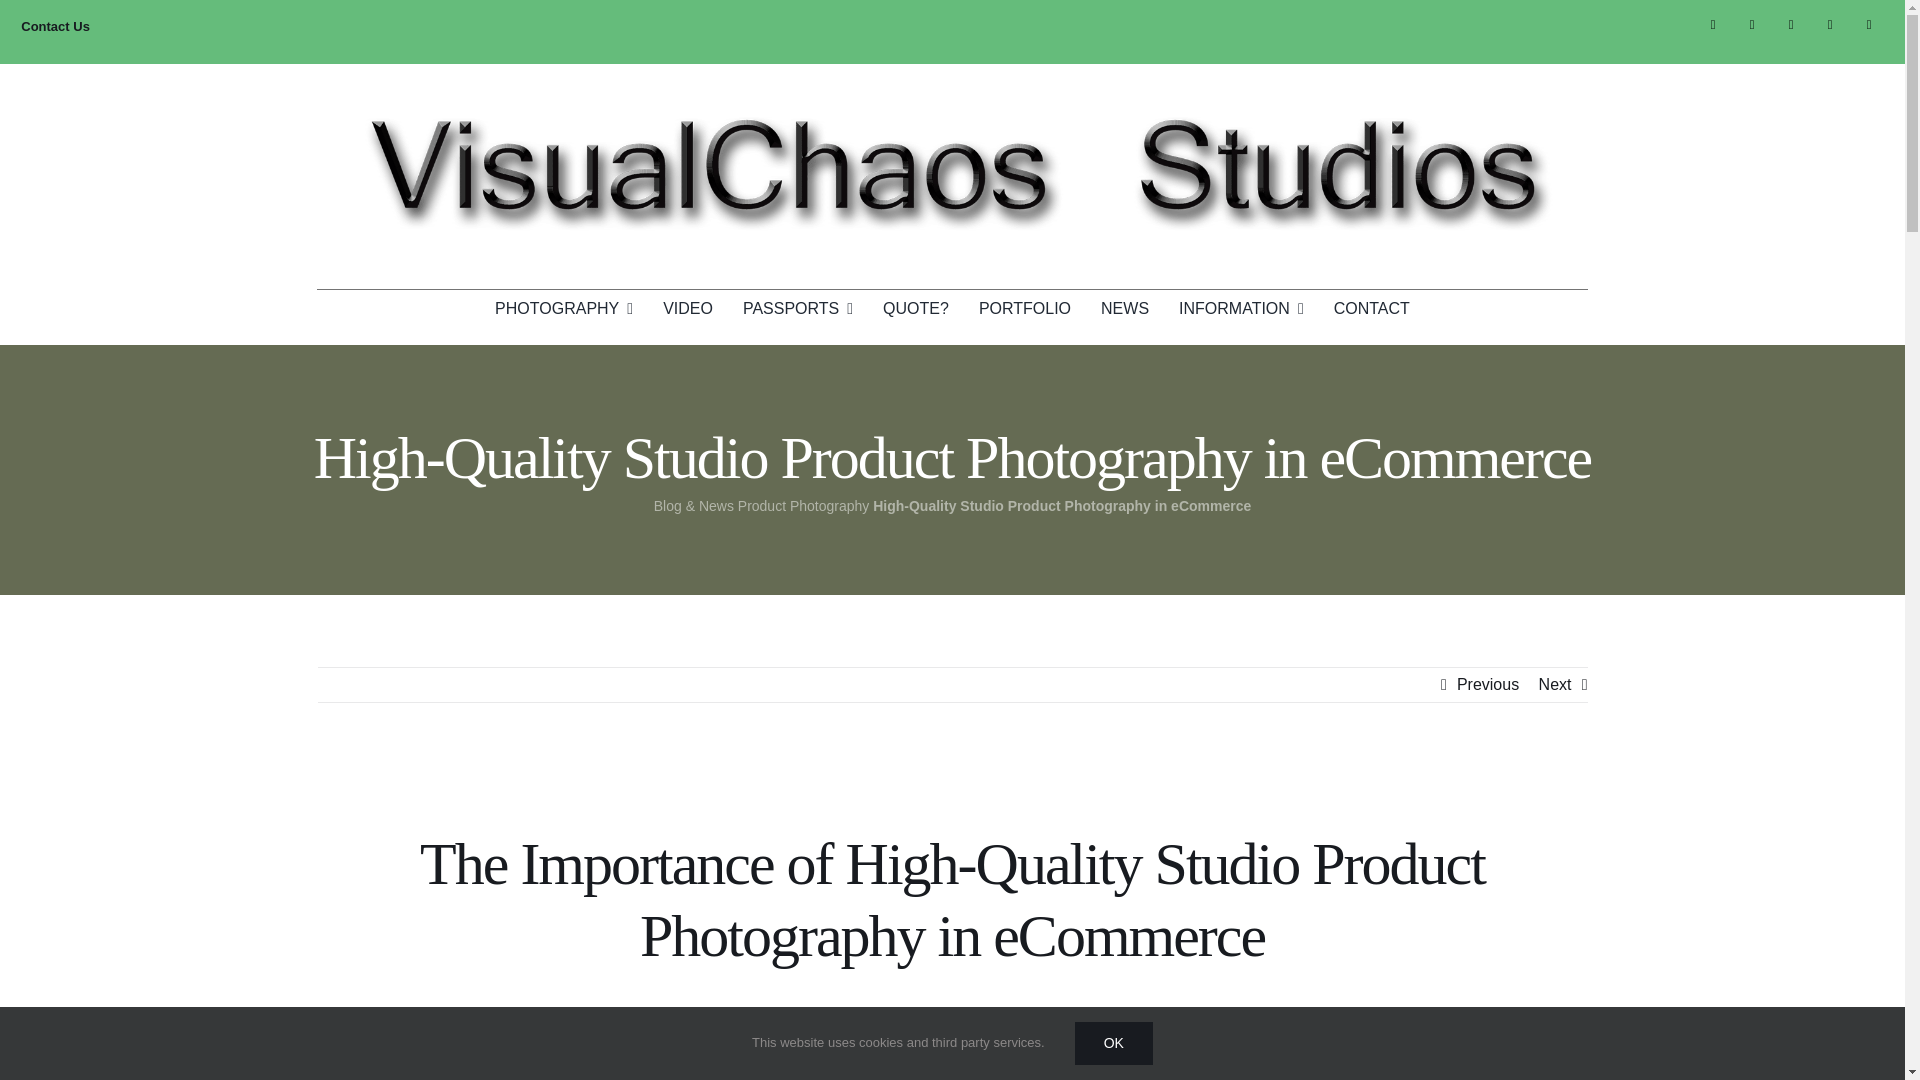 The width and height of the screenshot is (1920, 1080). Describe the element at coordinates (1372, 308) in the screenshot. I see `CONTACT` at that location.